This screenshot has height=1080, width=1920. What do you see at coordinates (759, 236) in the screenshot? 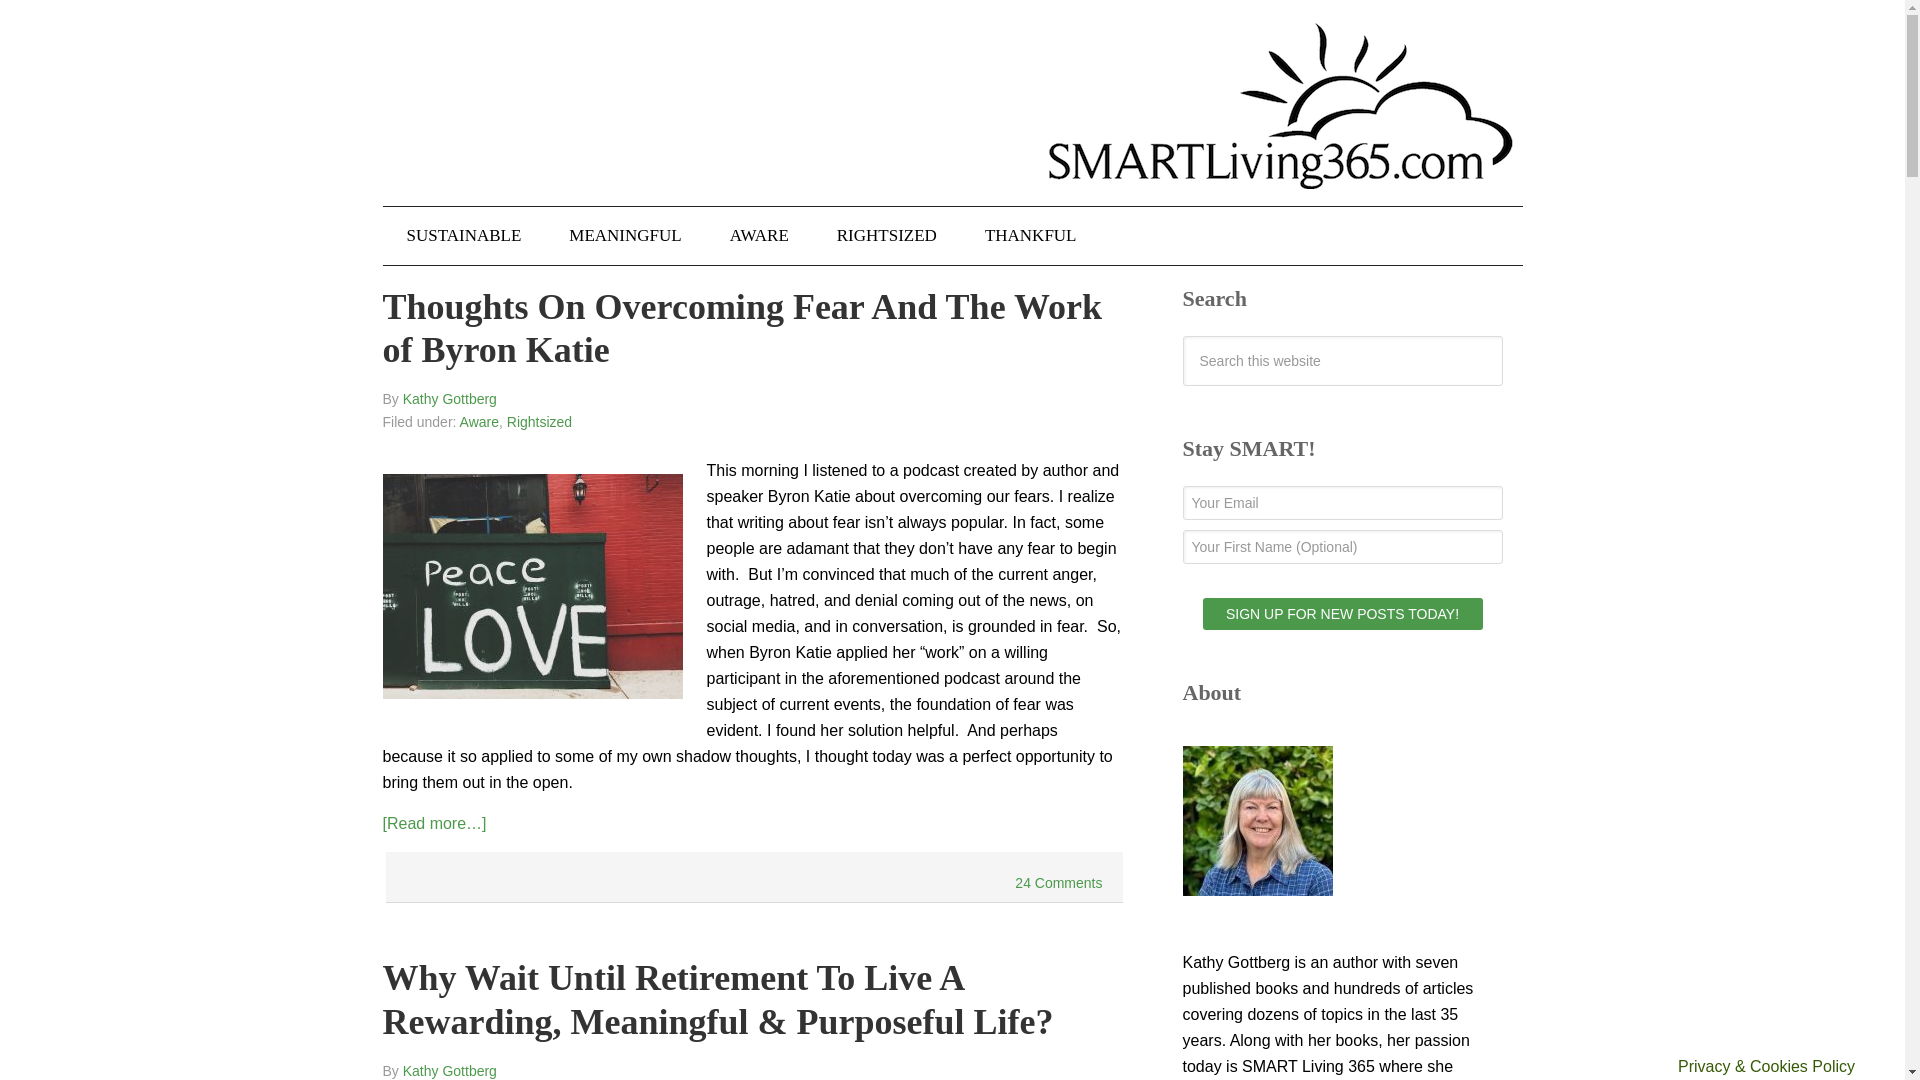
I see `AWARE` at bounding box center [759, 236].